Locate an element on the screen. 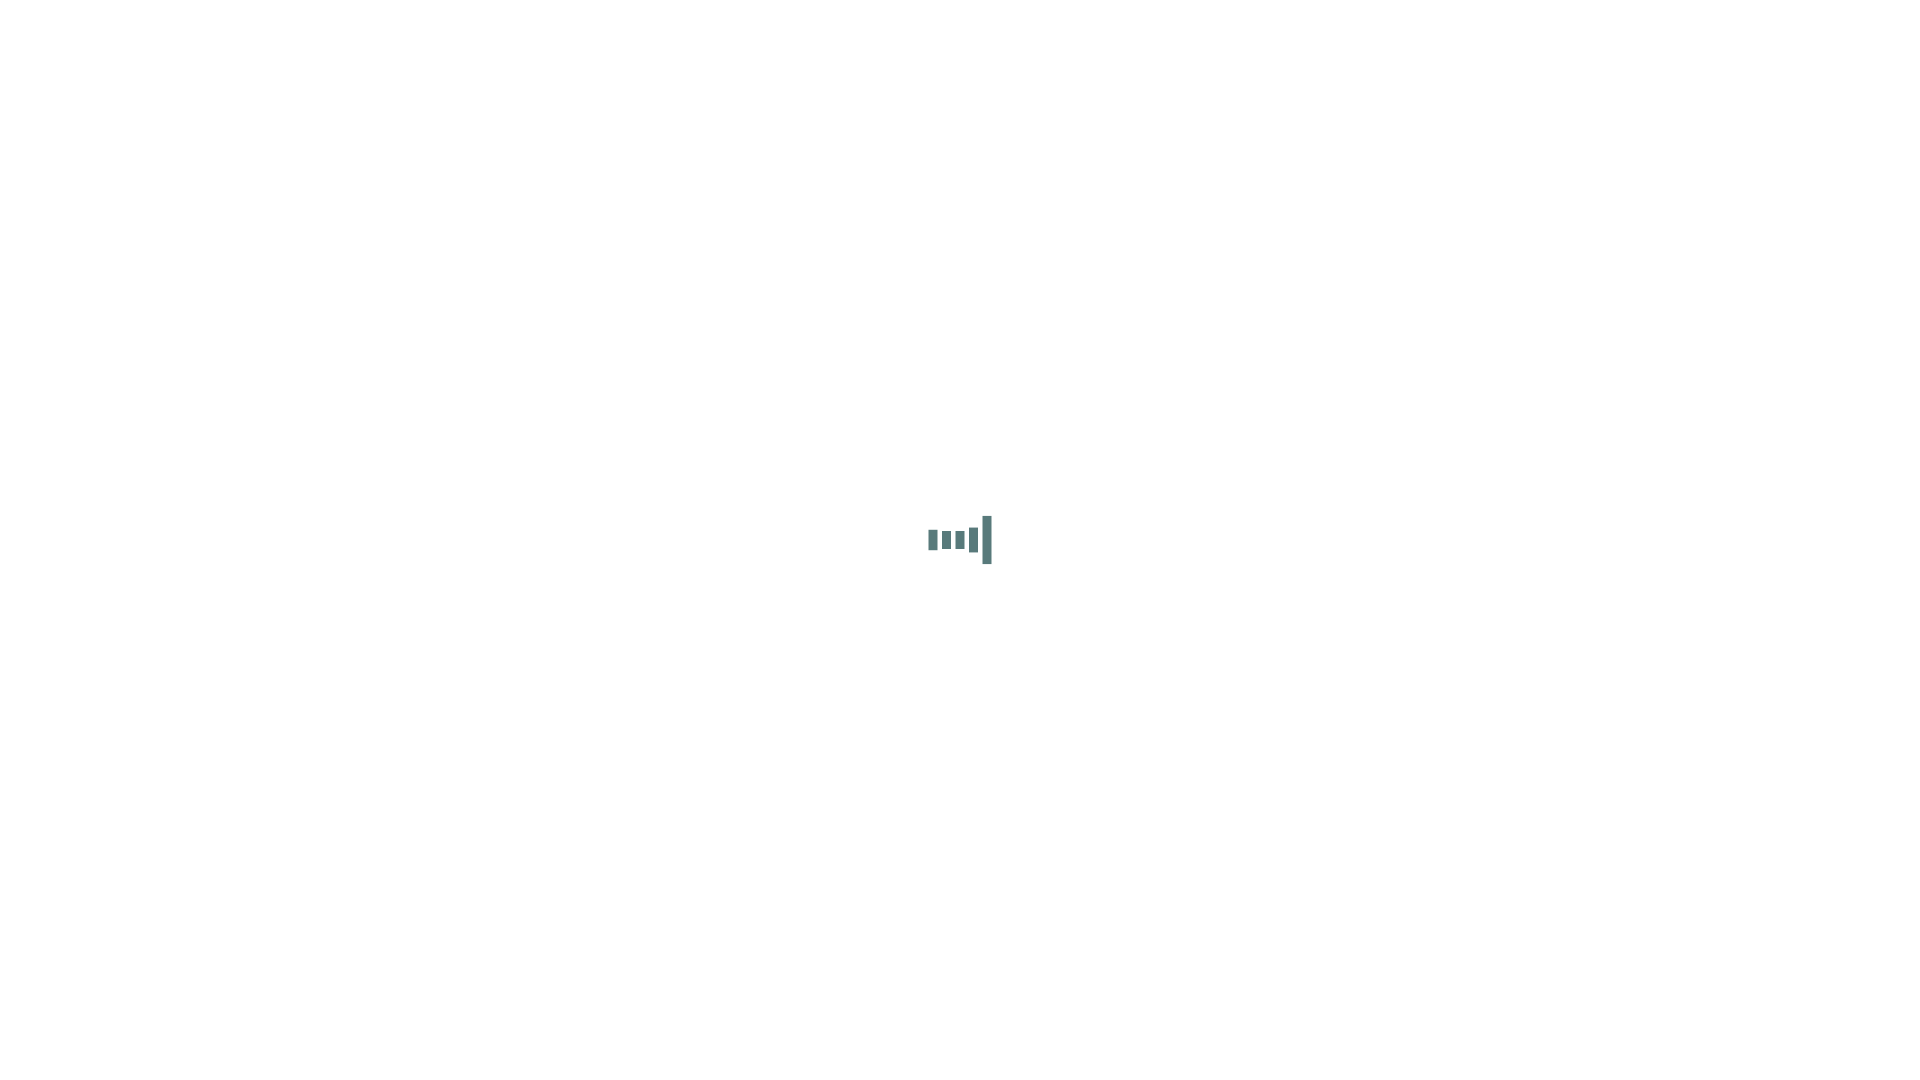 The height and width of the screenshot is (1080, 1920). 4D Commercial is located at coordinates (1824, 936).